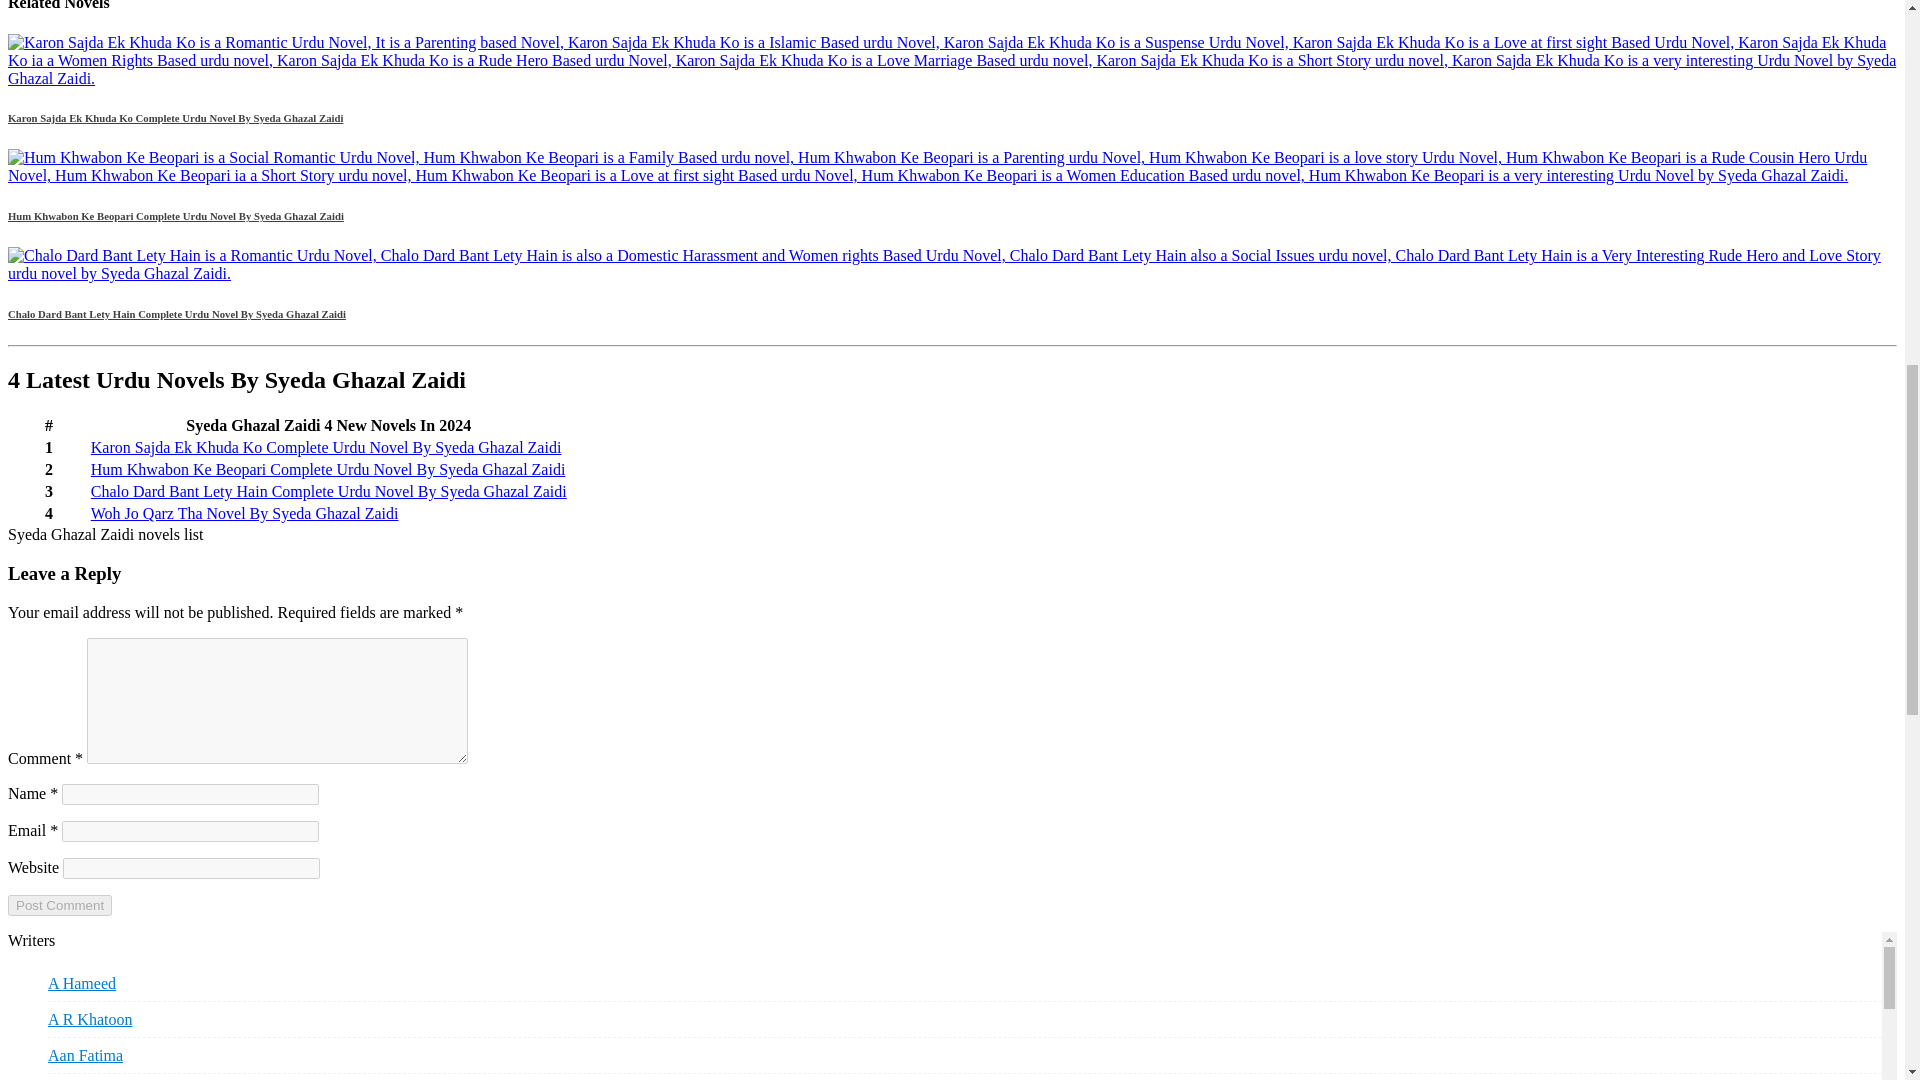 The width and height of the screenshot is (1920, 1080). Describe the element at coordinates (244, 513) in the screenshot. I see `Woh Jo Qarz Tha Novel By Syeda Ghazal Zaidi` at that location.